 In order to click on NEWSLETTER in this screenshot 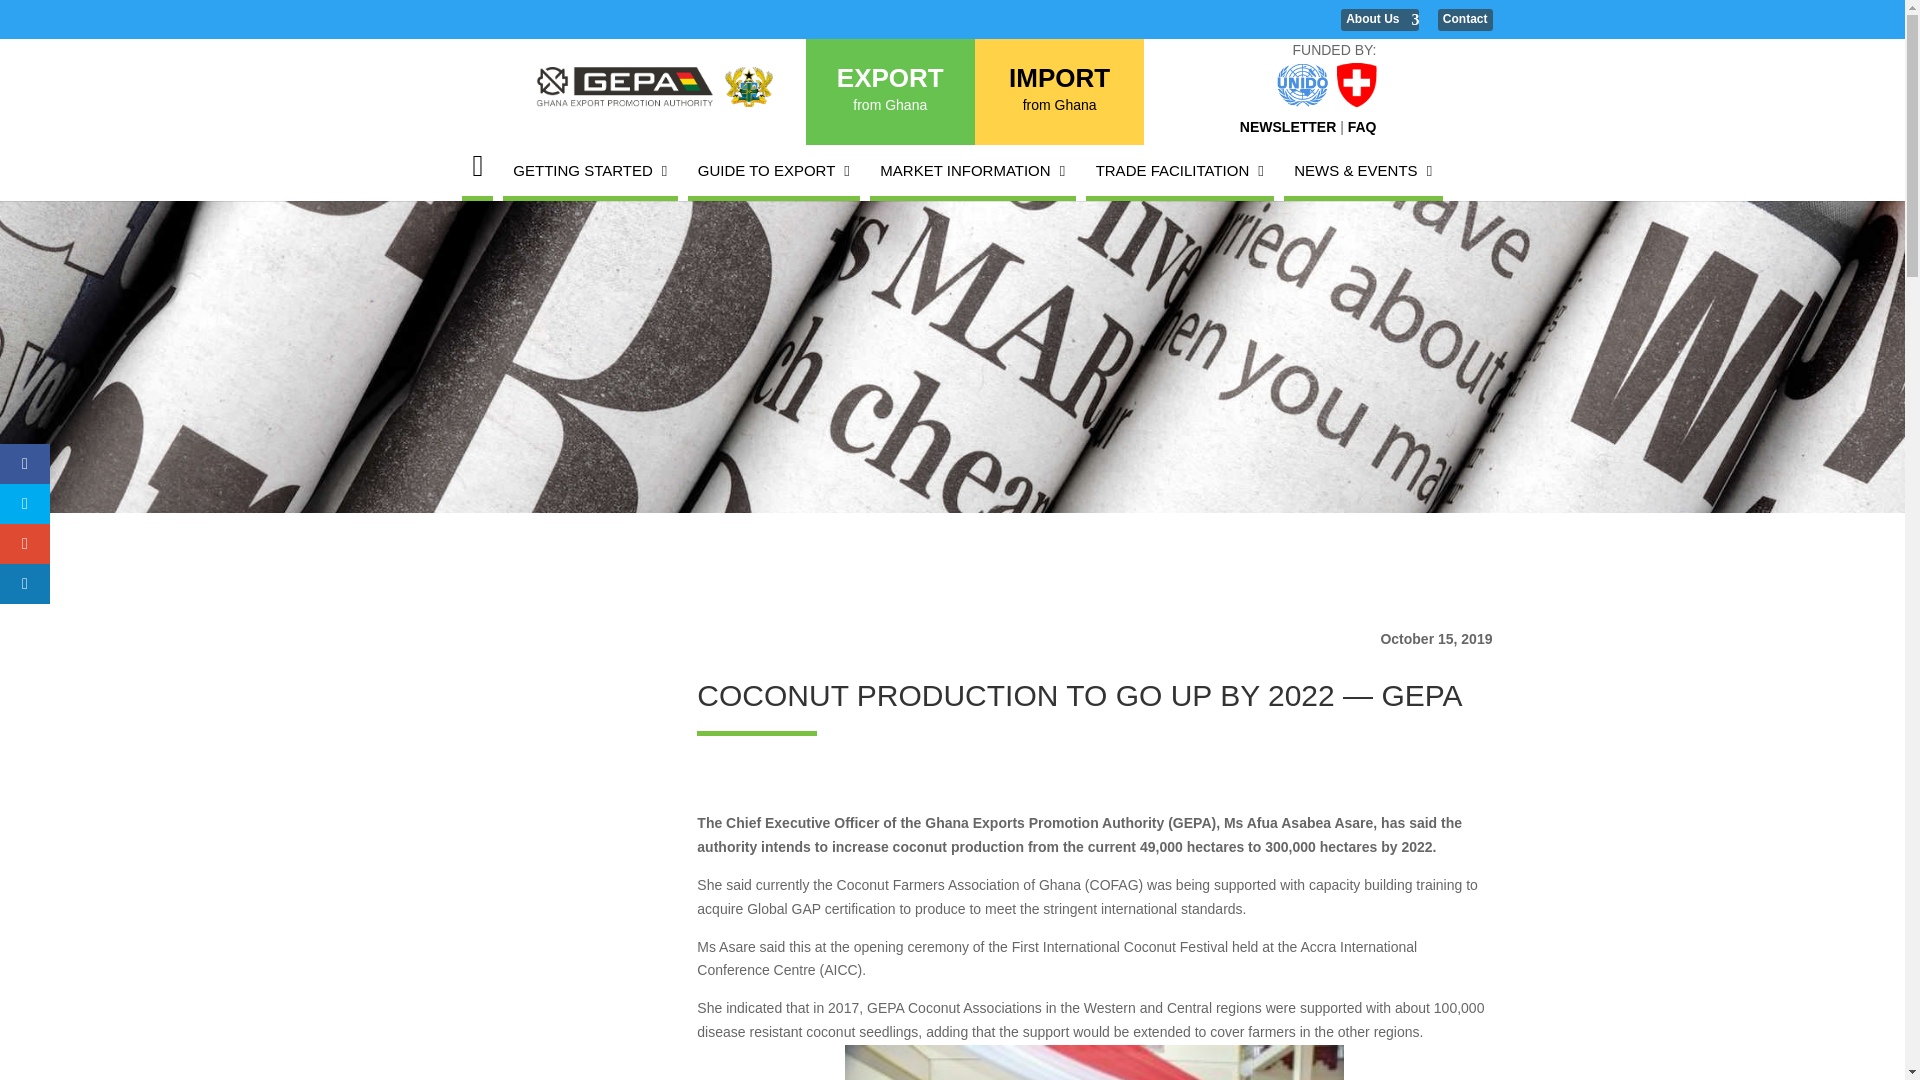, I will do `click(1059, 94)`.